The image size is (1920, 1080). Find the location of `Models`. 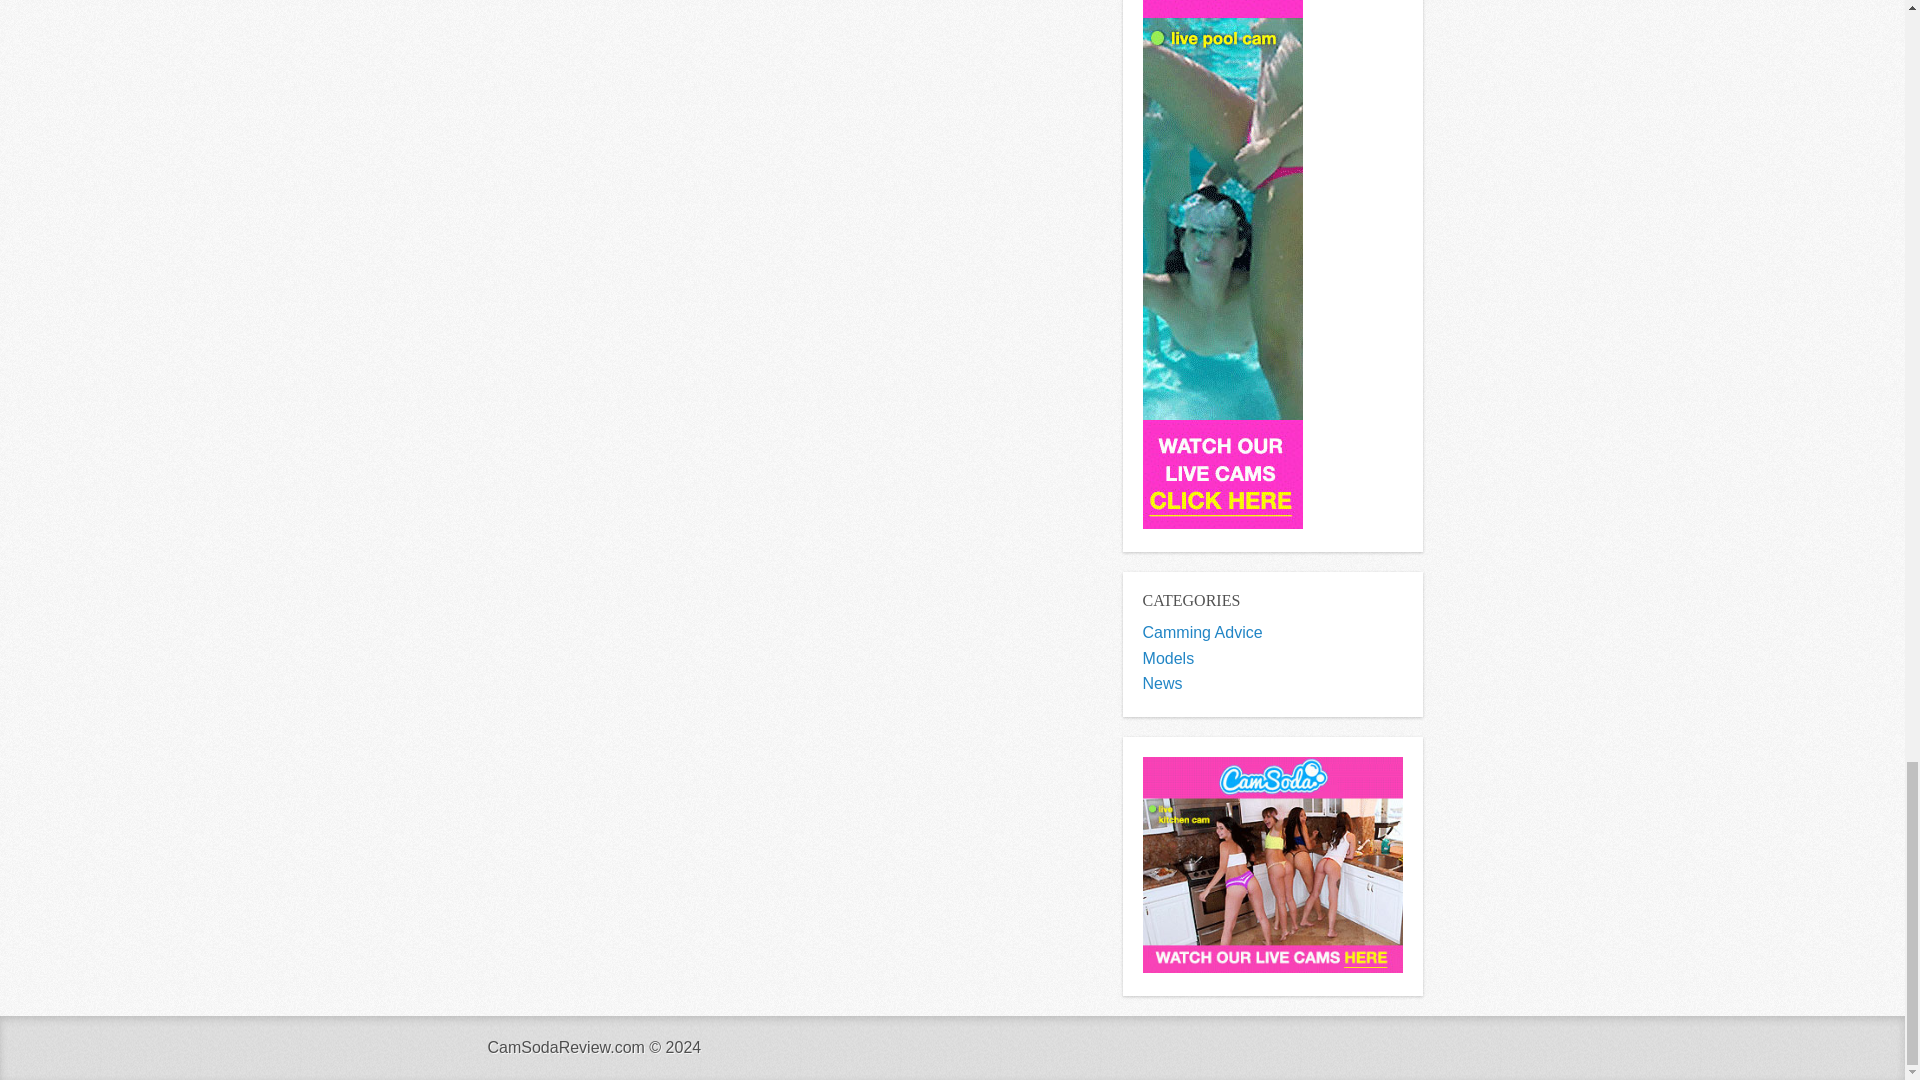

Models is located at coordinates (1168, 658).